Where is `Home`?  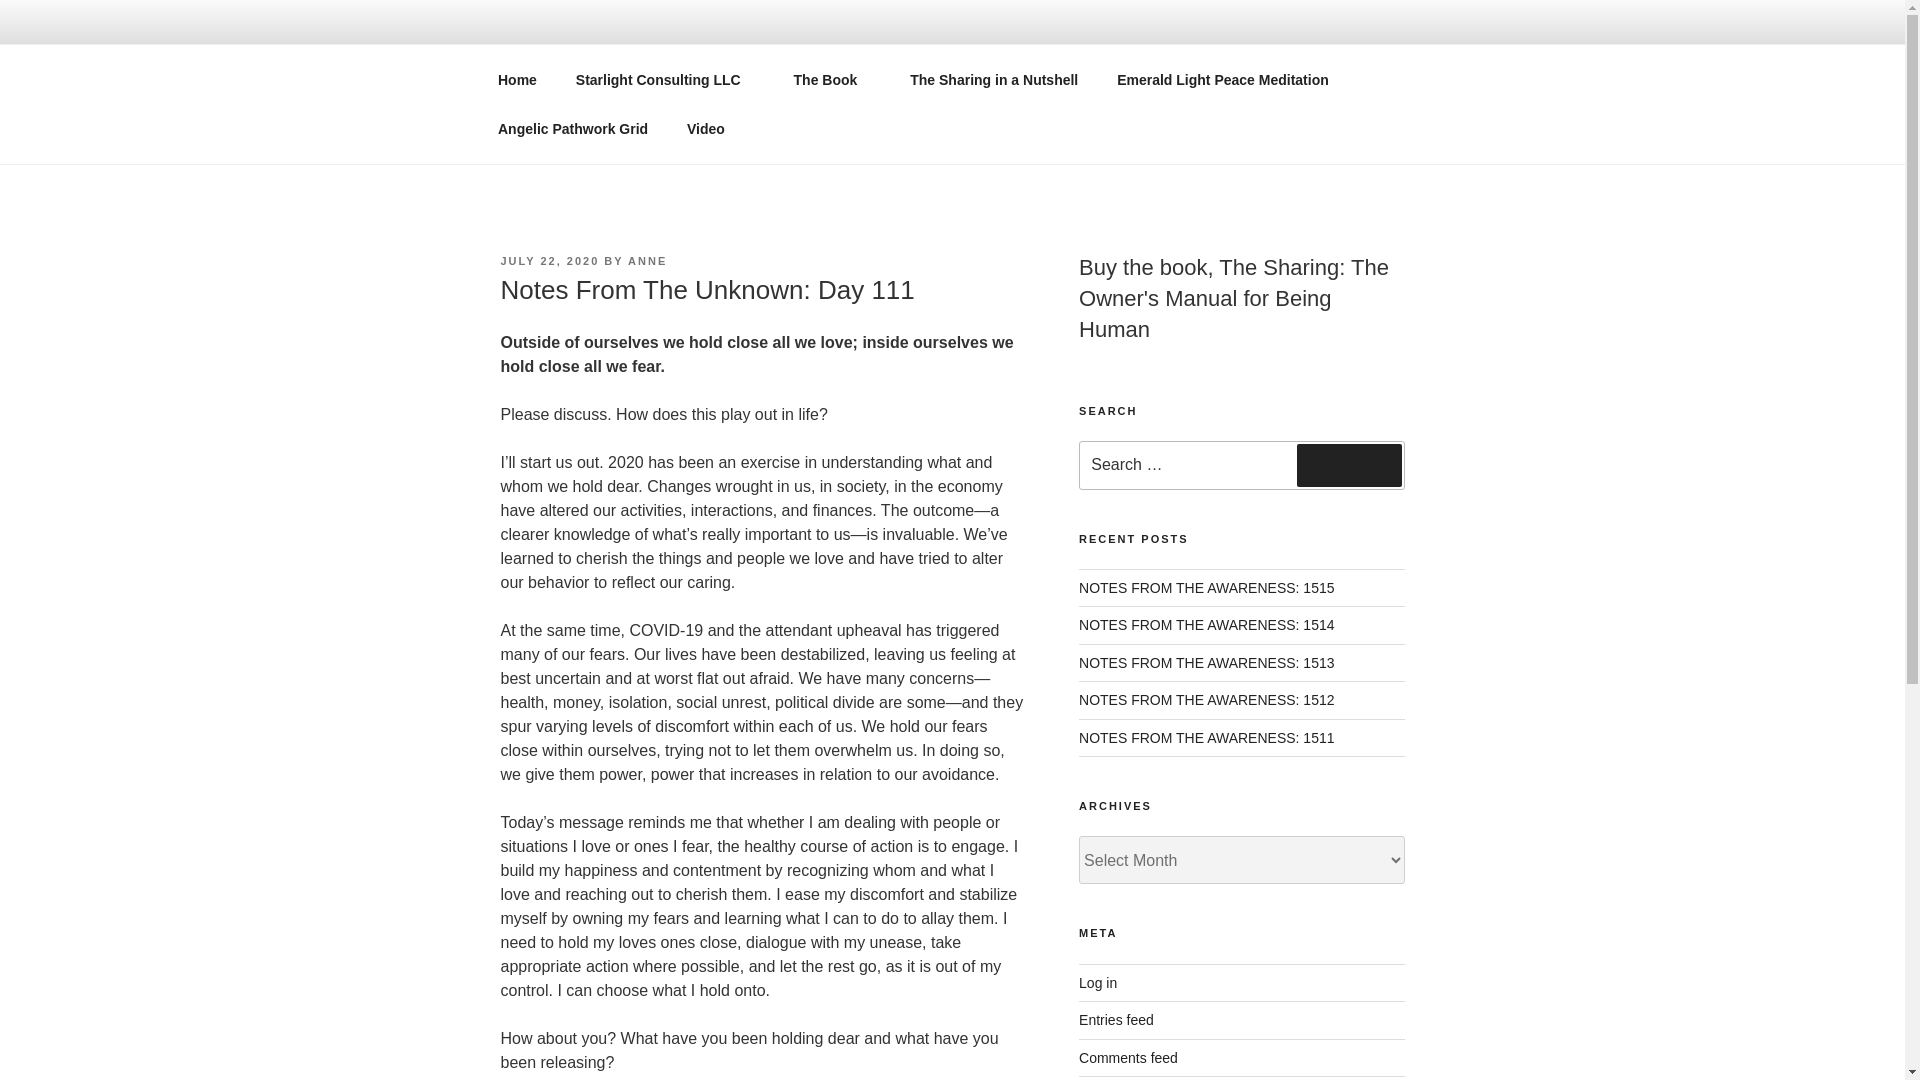
Home is located at coordinates (517, 80).